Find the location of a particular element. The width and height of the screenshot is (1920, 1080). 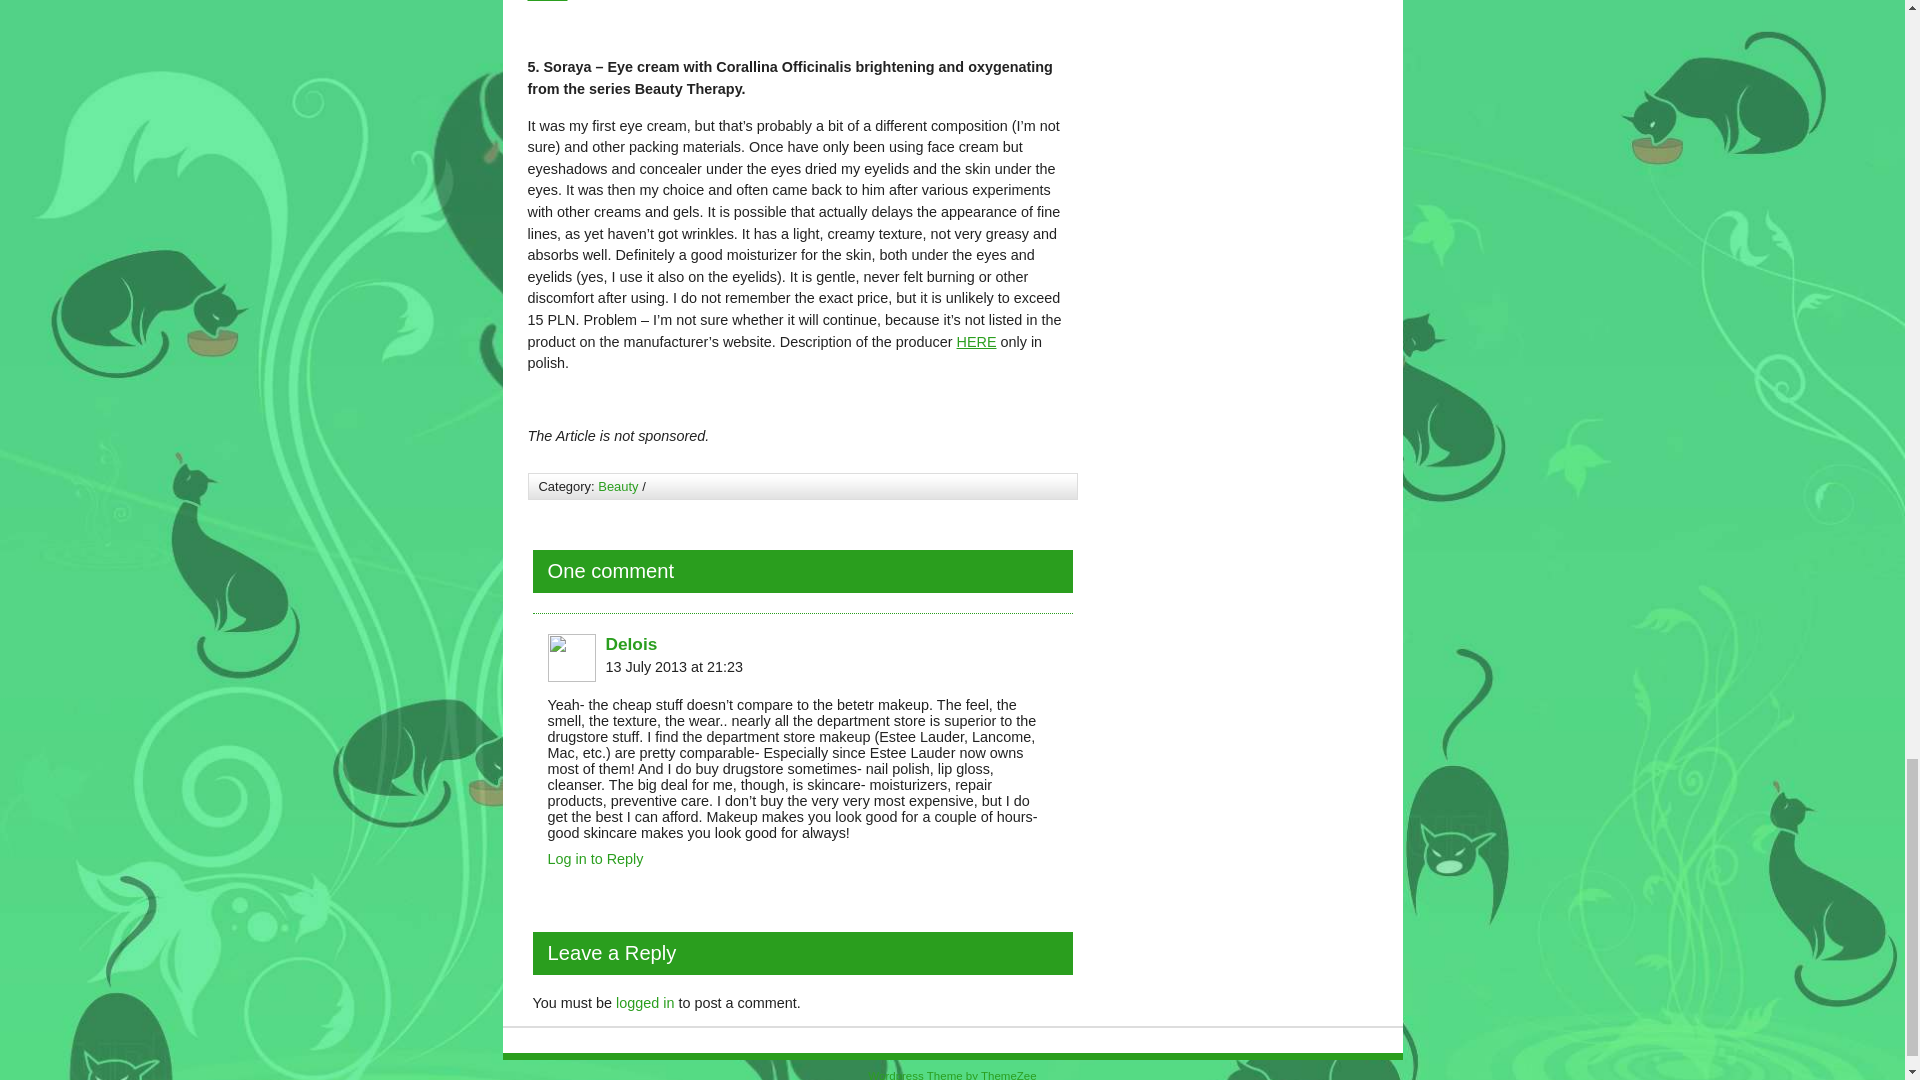

Log in to Reply is located at coordinates (595, 859).